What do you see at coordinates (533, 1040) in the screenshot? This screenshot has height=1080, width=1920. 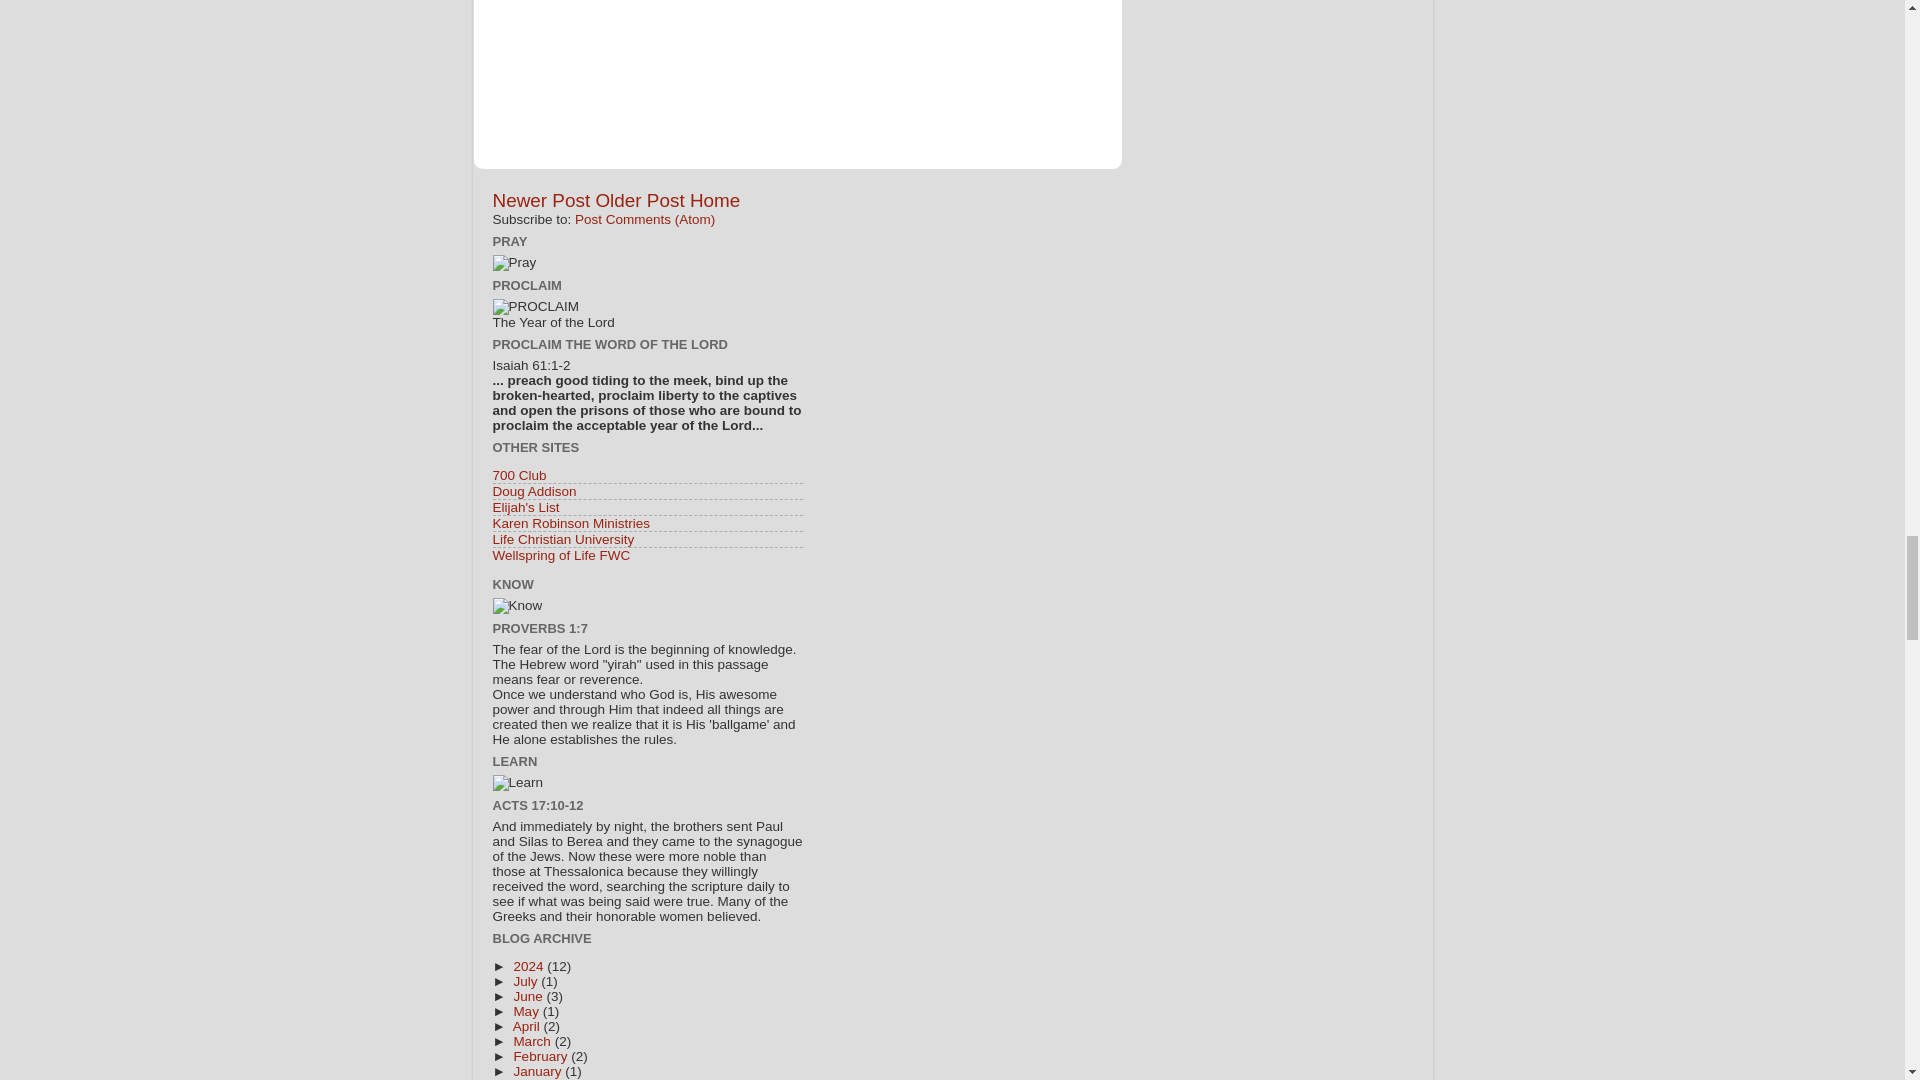 I see `March` at bounding box center [533, 1040].